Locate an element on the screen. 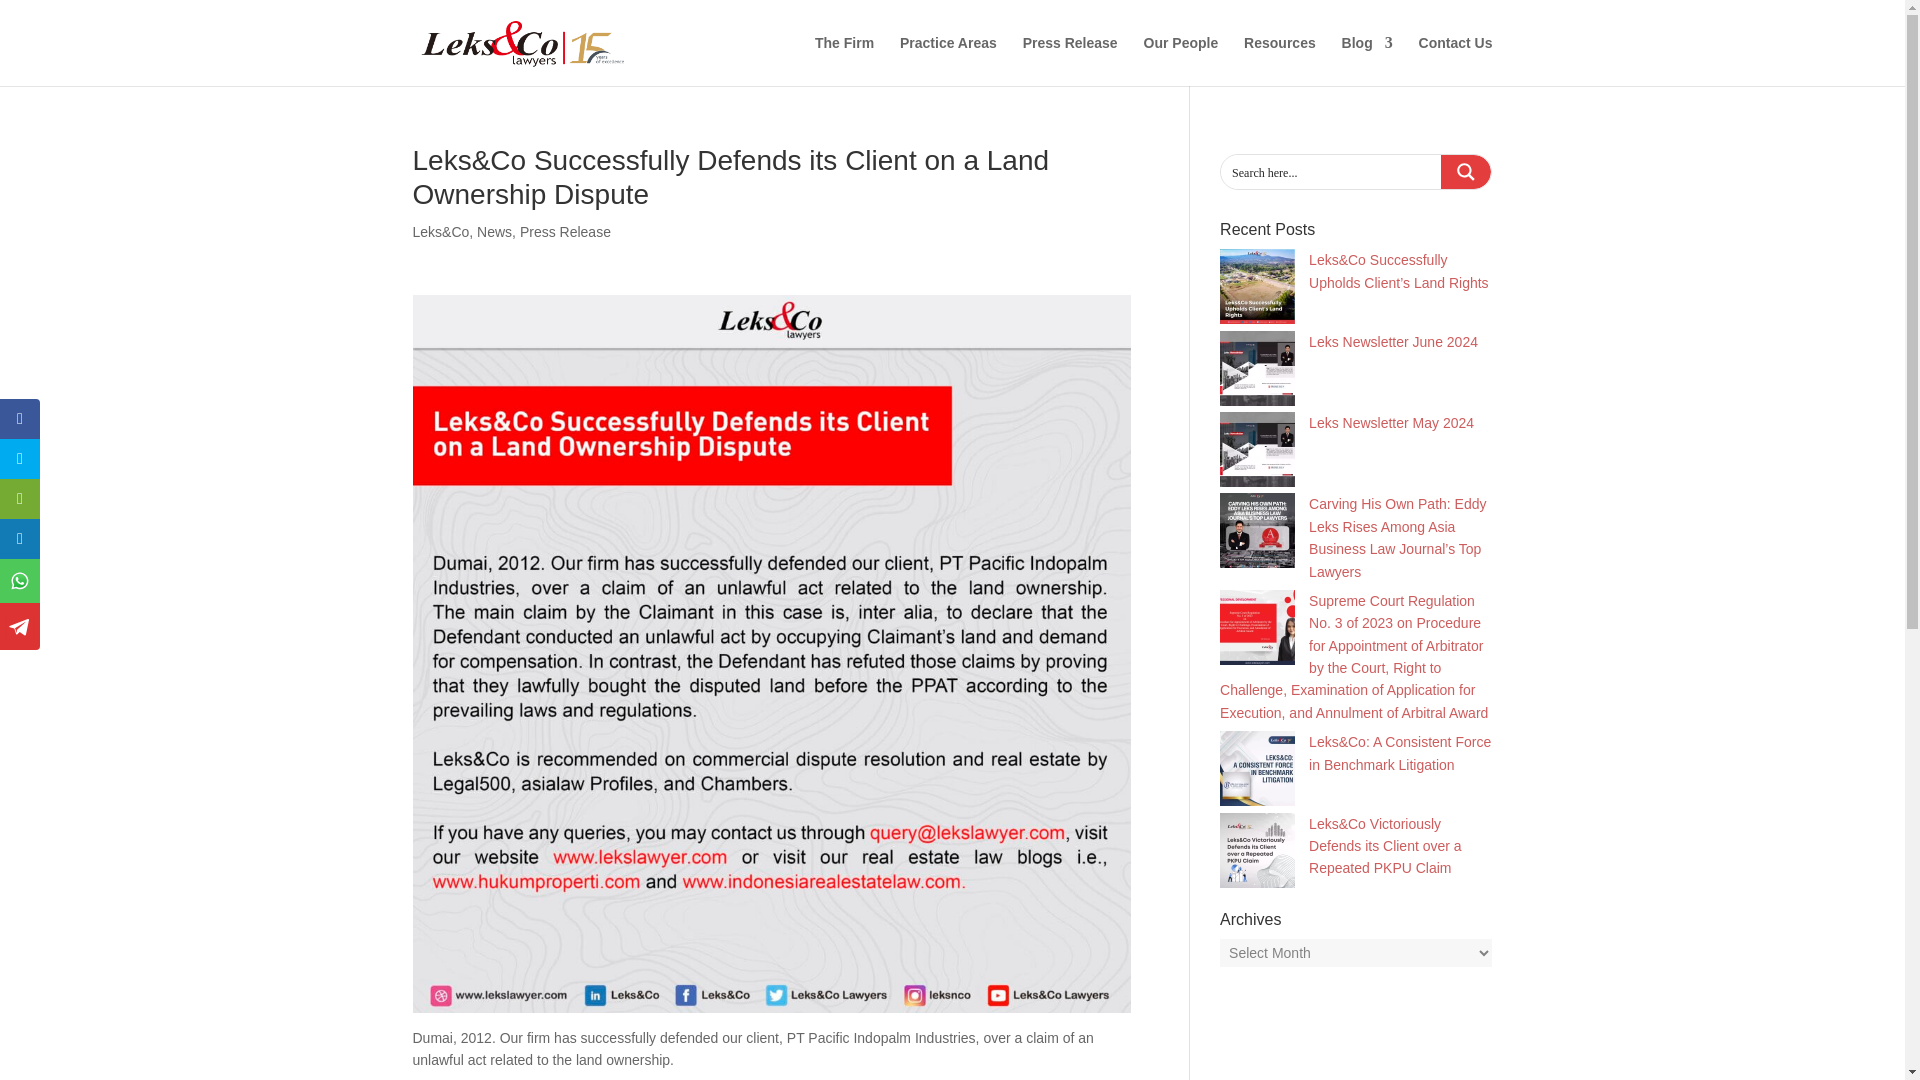 The image size is (1920, 1080). Press Release is located at coordinates (565, 231).